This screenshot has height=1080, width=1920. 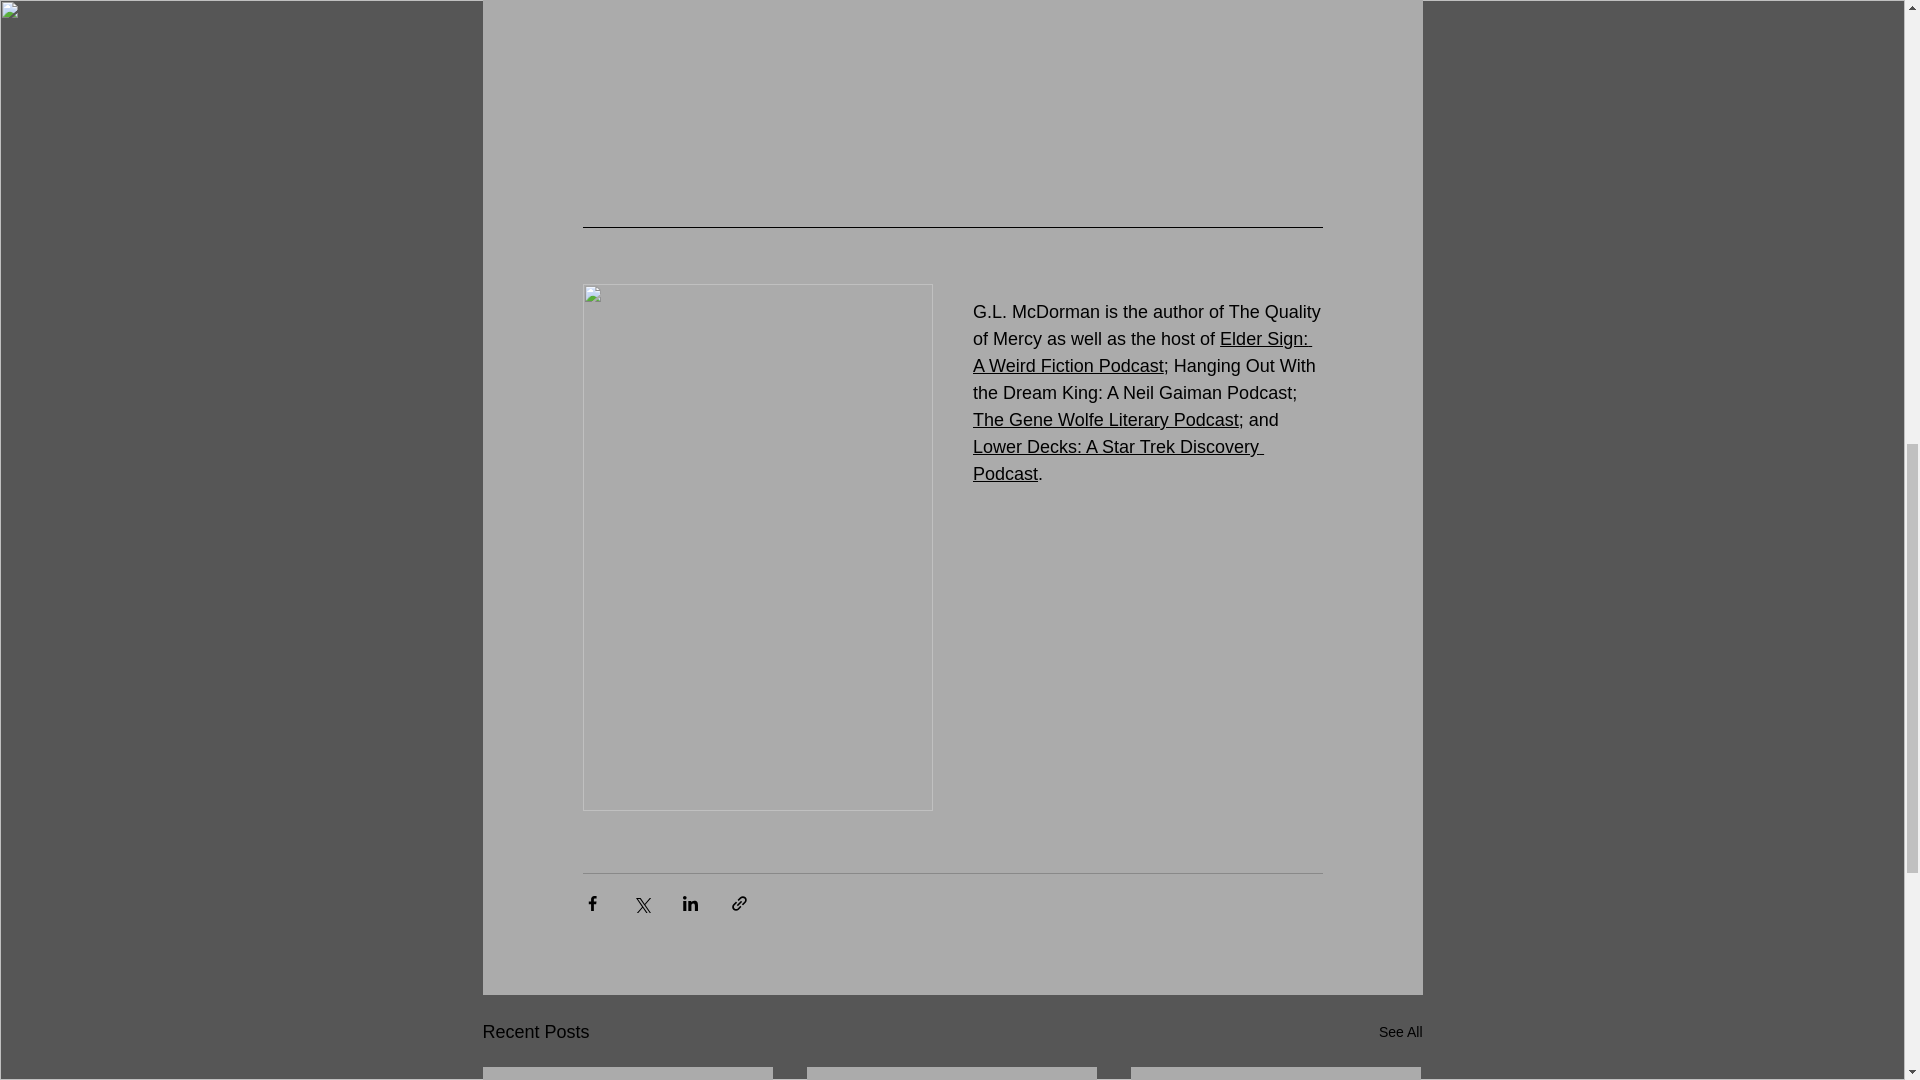 What do you see at coordinates (1117, 460) in the screenshot?
I see `Lower Decks: A Star Trek Discovery Podcast` at bounding box center [1117, 460].